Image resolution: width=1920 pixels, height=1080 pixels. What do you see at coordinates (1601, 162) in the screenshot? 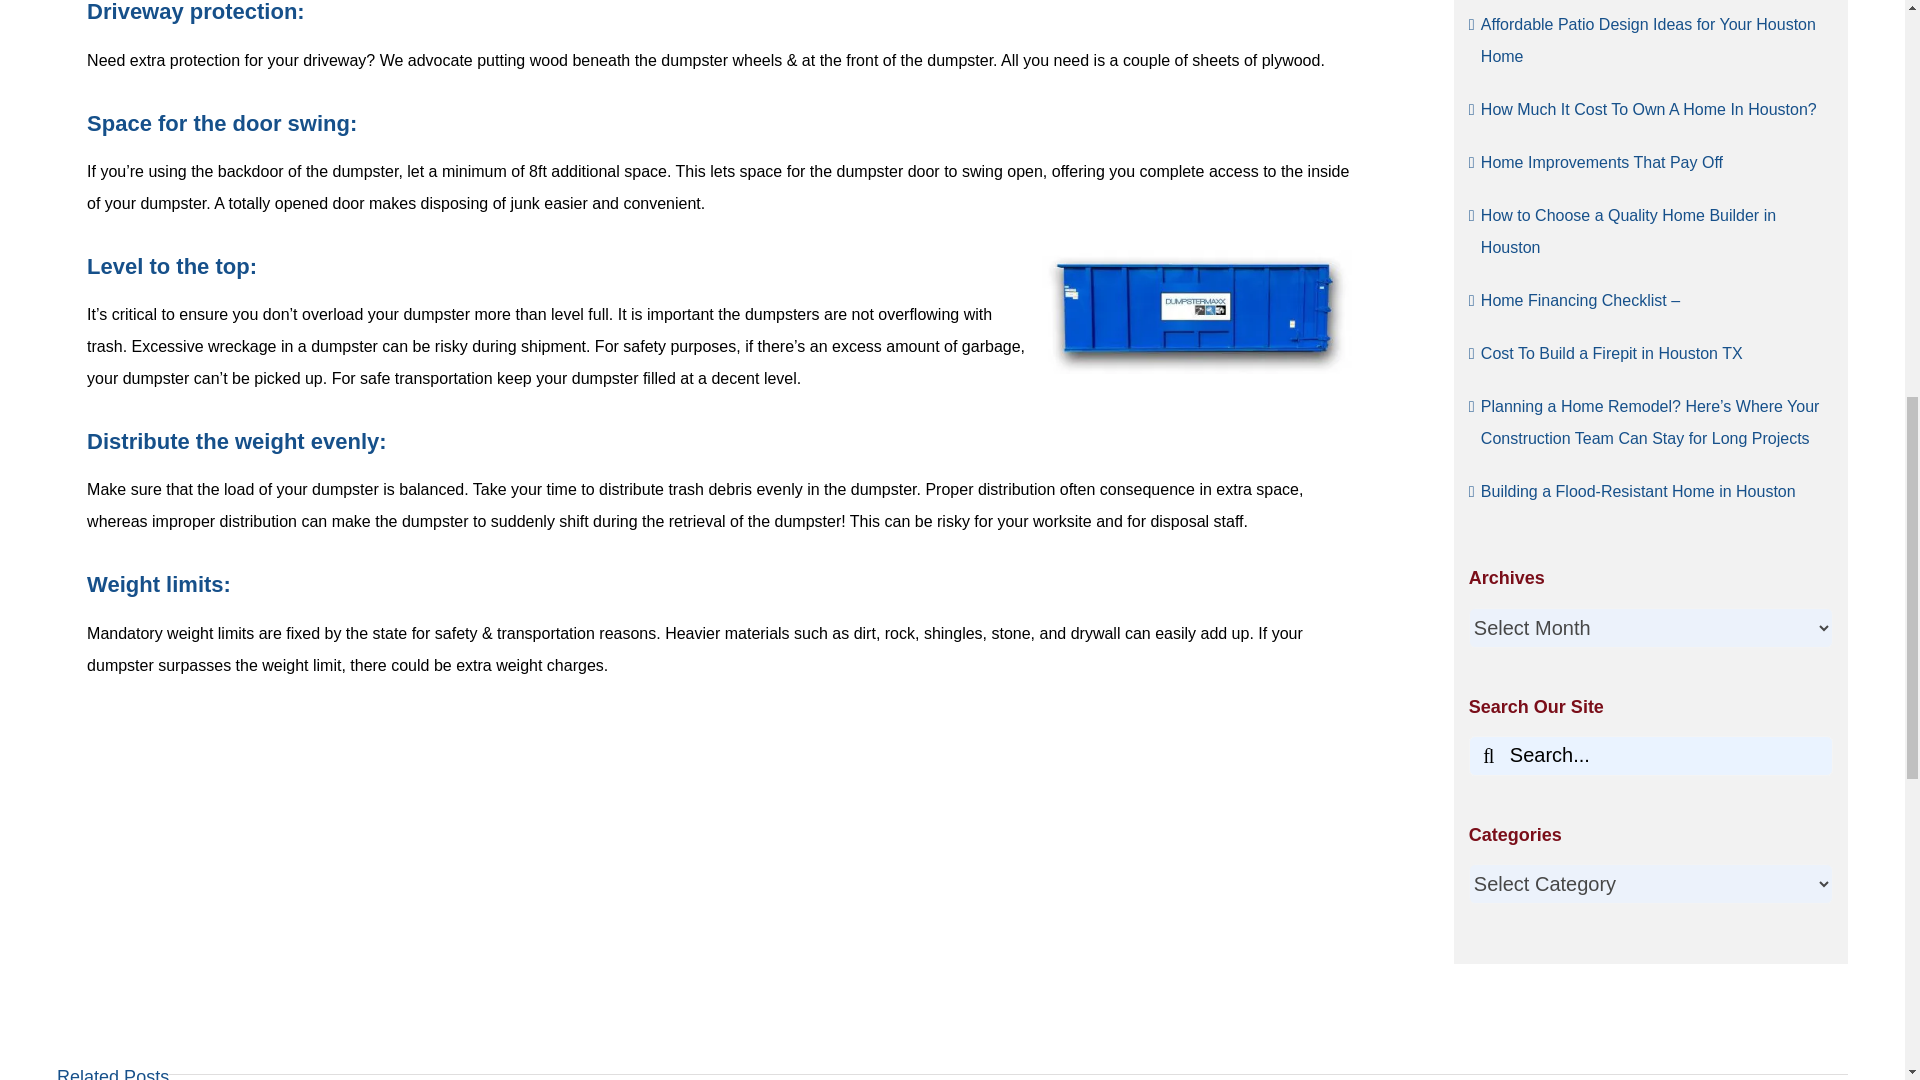
I see `Home Improvements That Pay Off` at bounding box center [1601, 162].